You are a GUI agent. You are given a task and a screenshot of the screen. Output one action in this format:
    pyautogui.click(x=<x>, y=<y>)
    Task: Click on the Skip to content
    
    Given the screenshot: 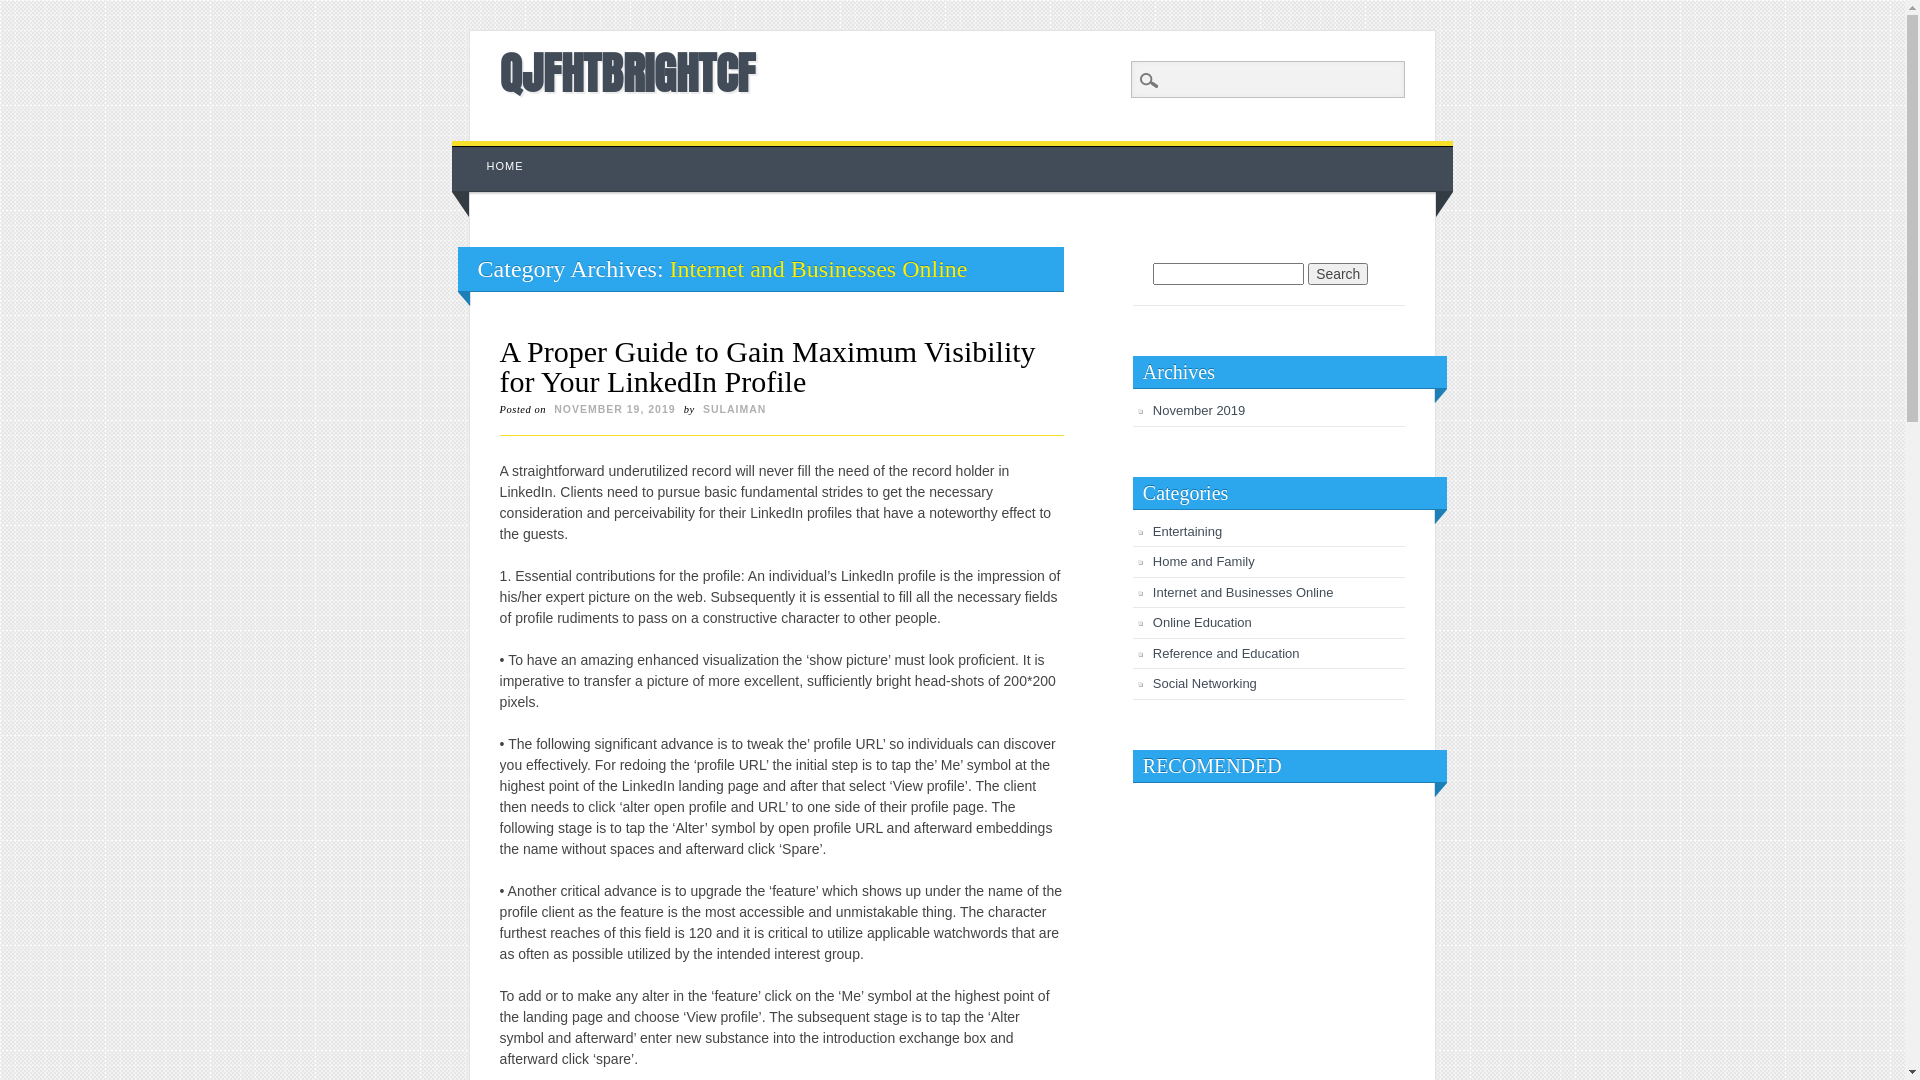 What is the action you would take?
    pyautogui.click(x=498, y=151)
    